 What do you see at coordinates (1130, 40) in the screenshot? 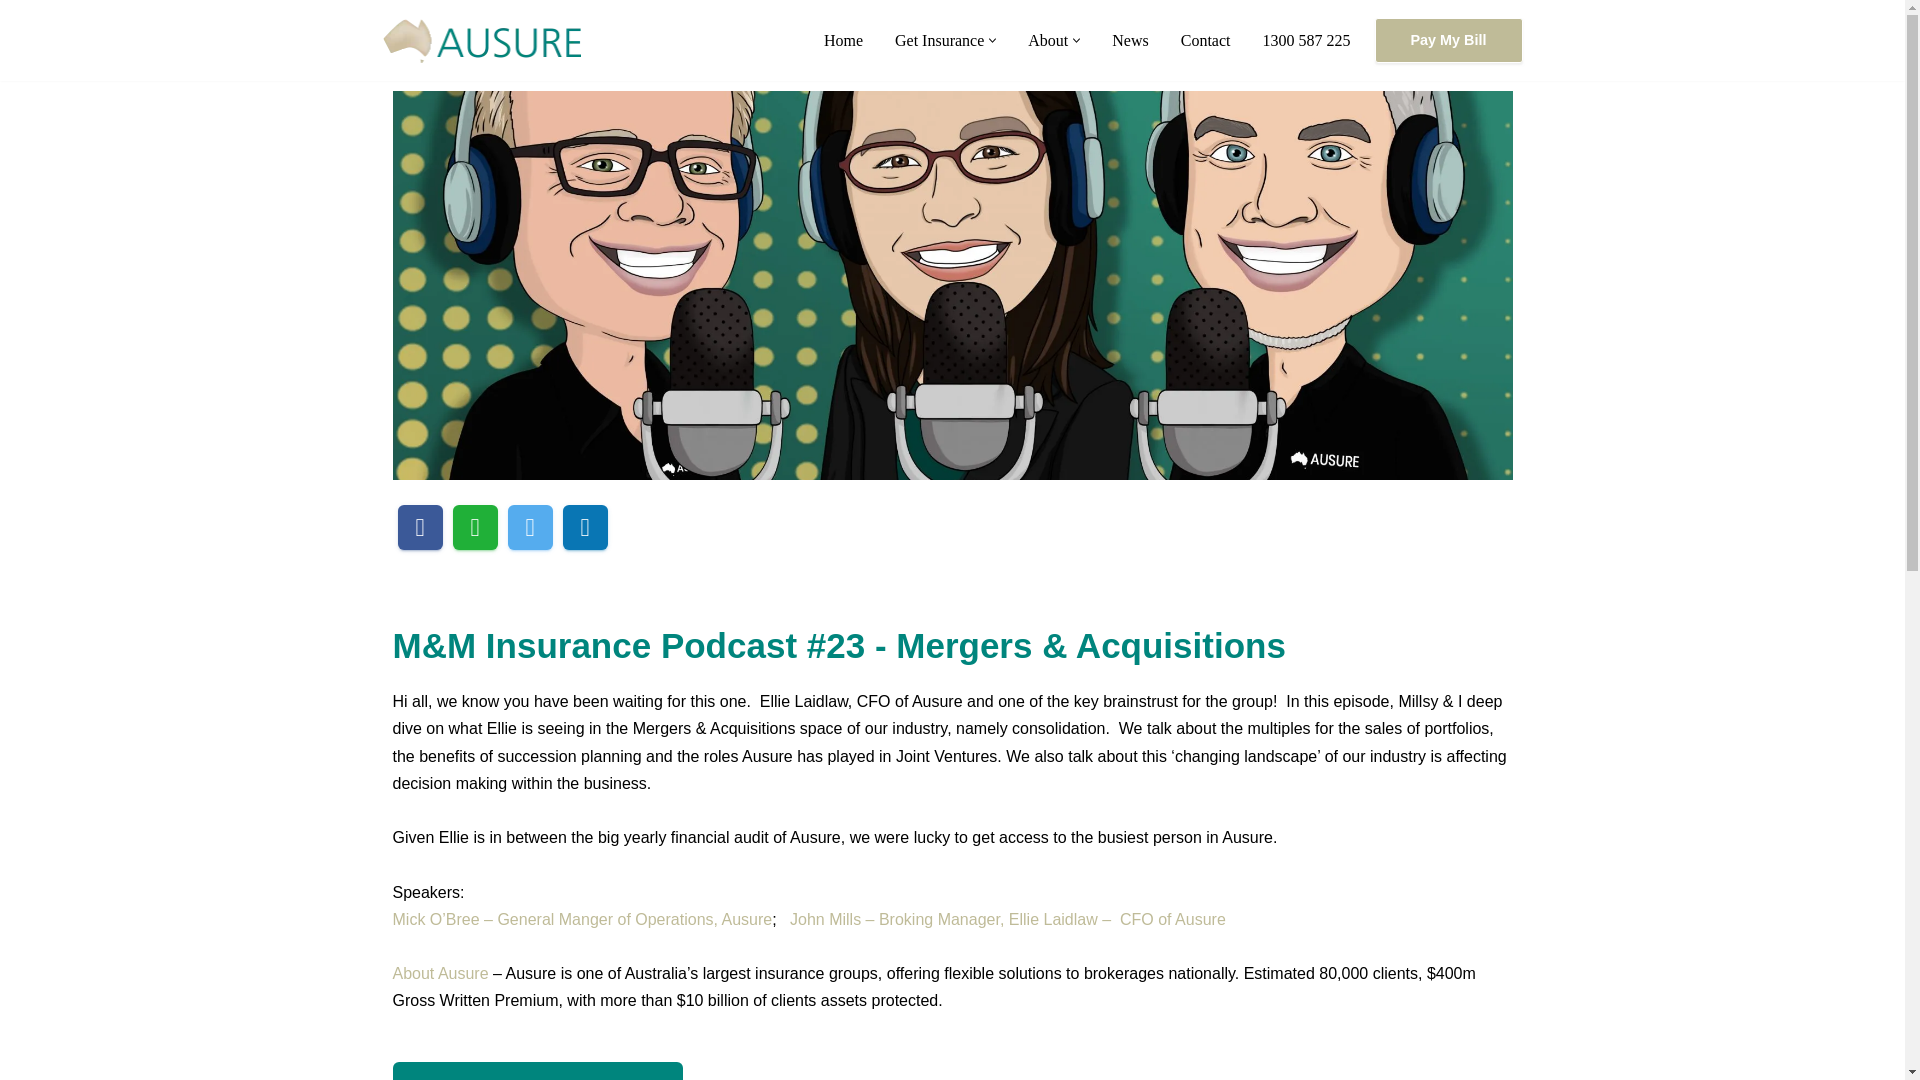
I see `News` at bounding box center [1130, 40].